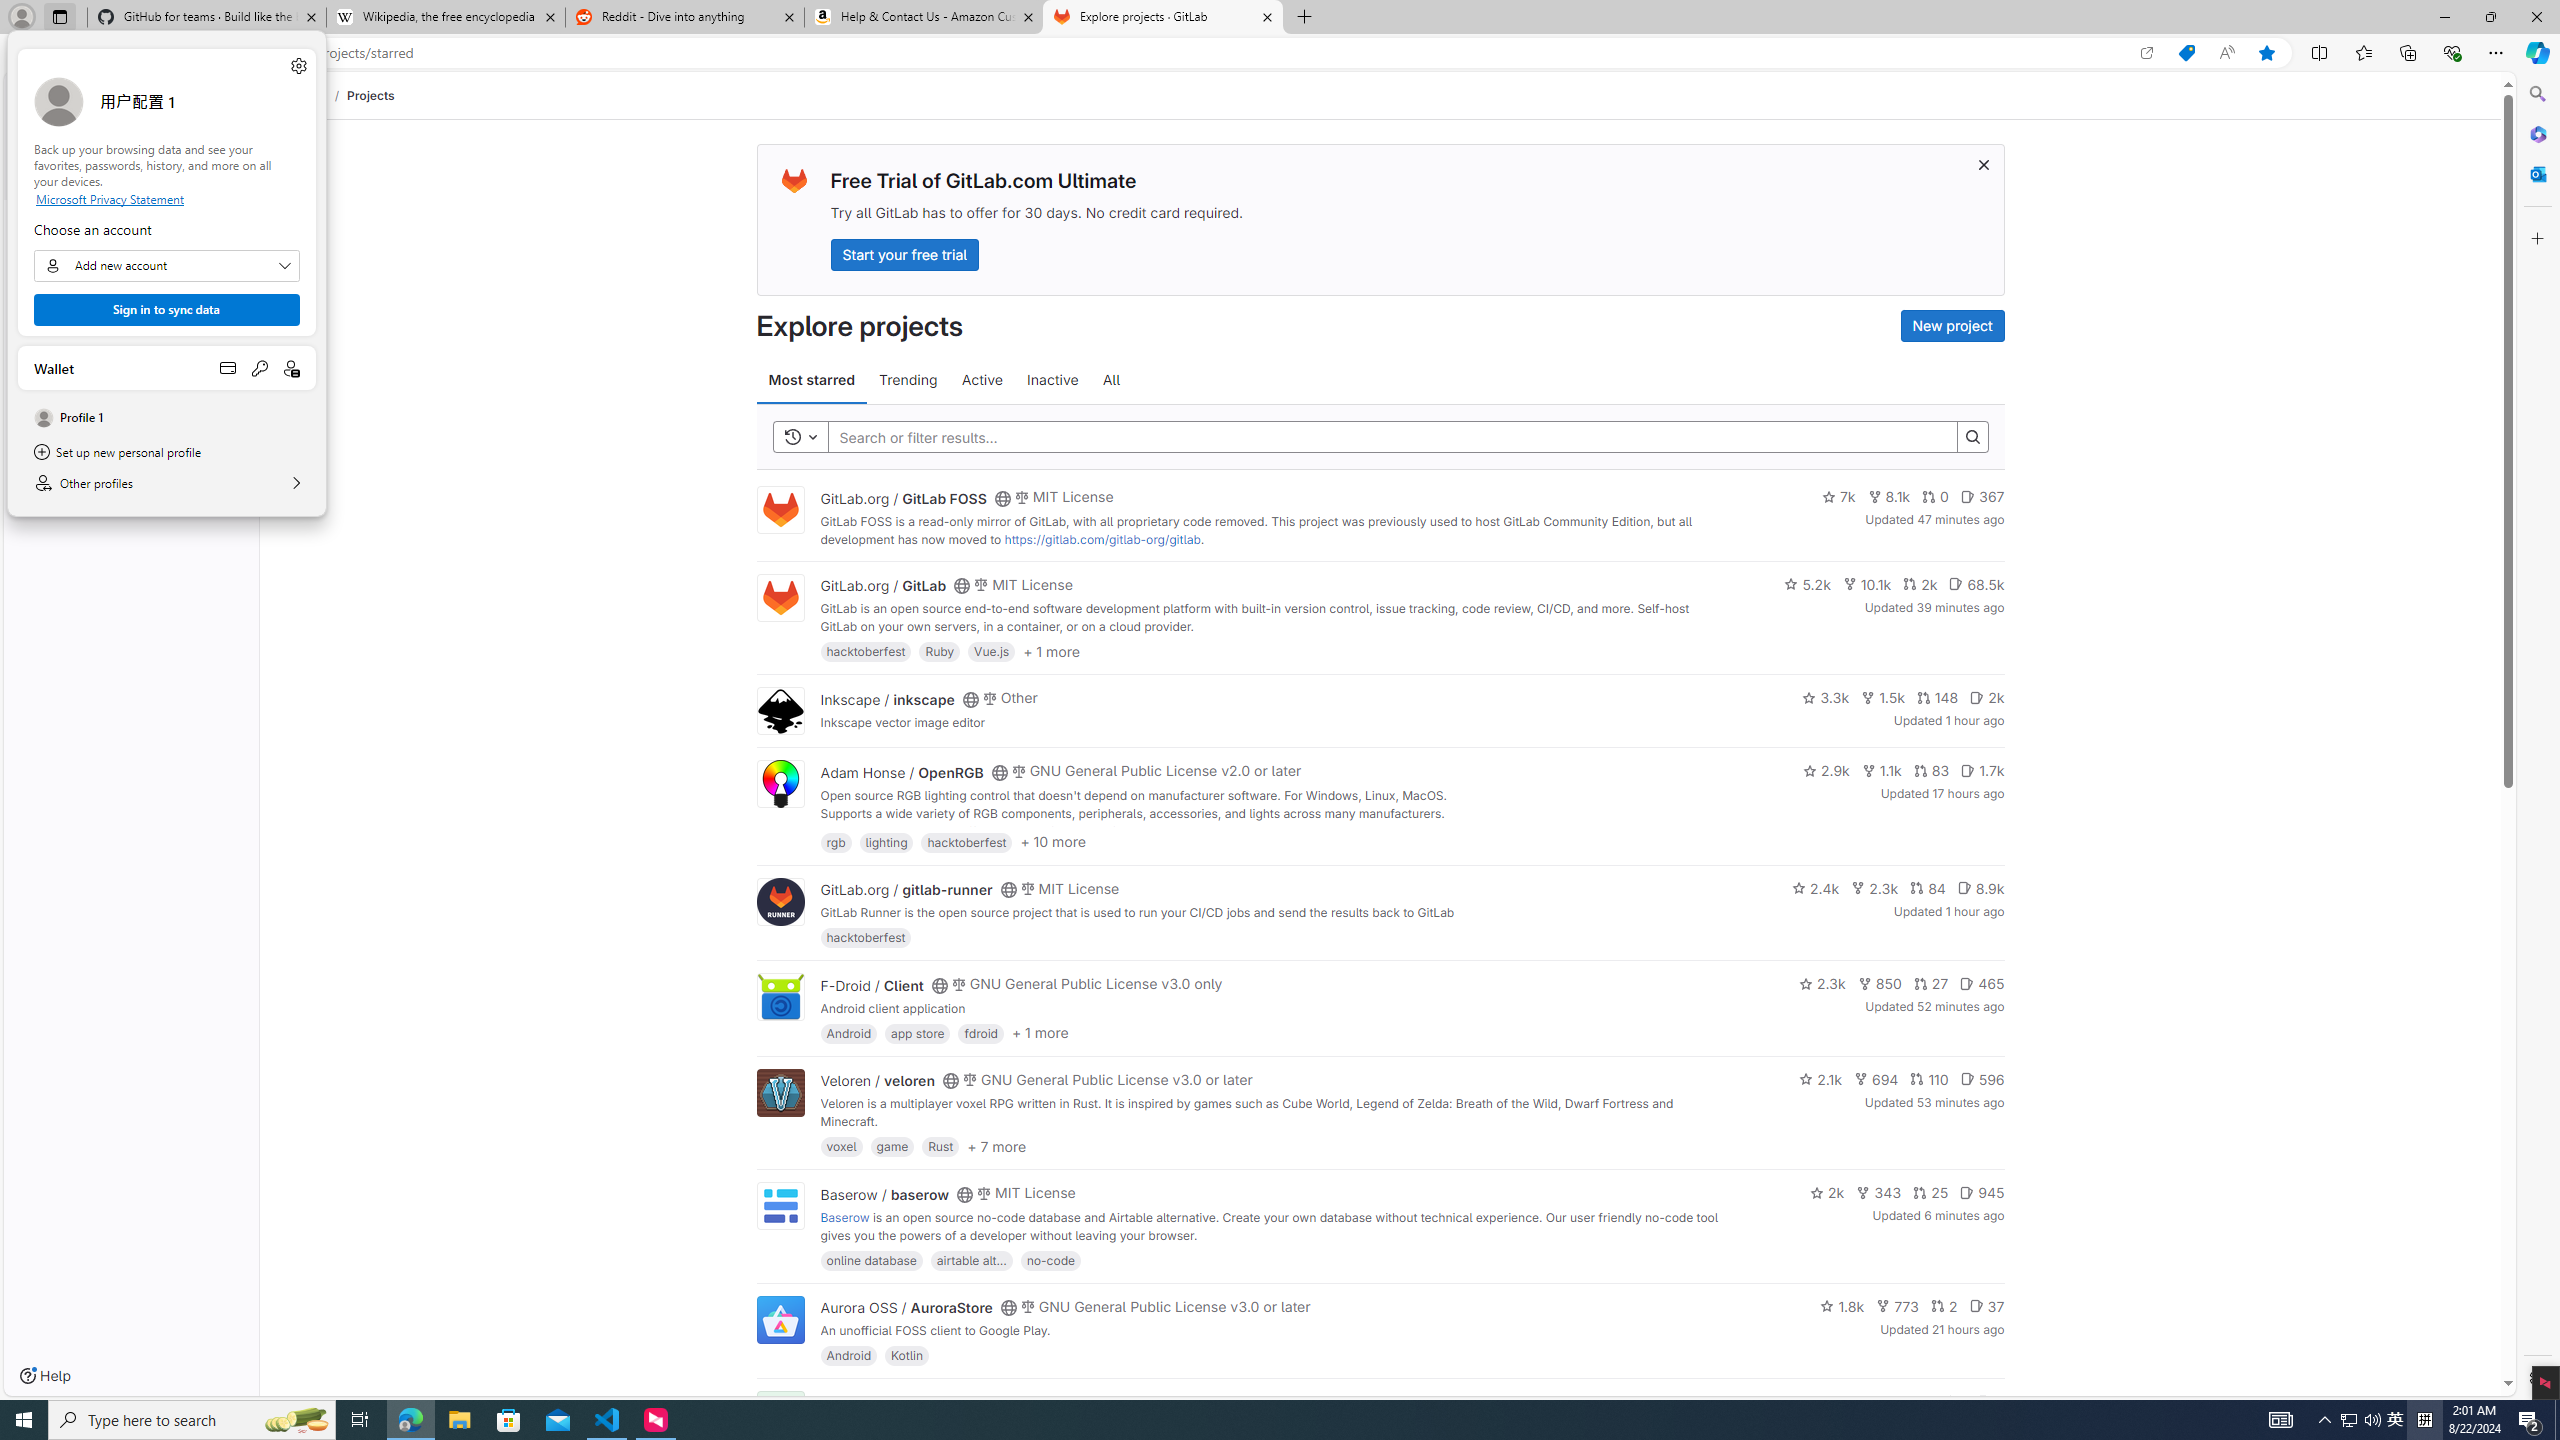 The width and height of the screenshot is (2560, 1440). I want to click on File Explorer, so click(1928, 1079).